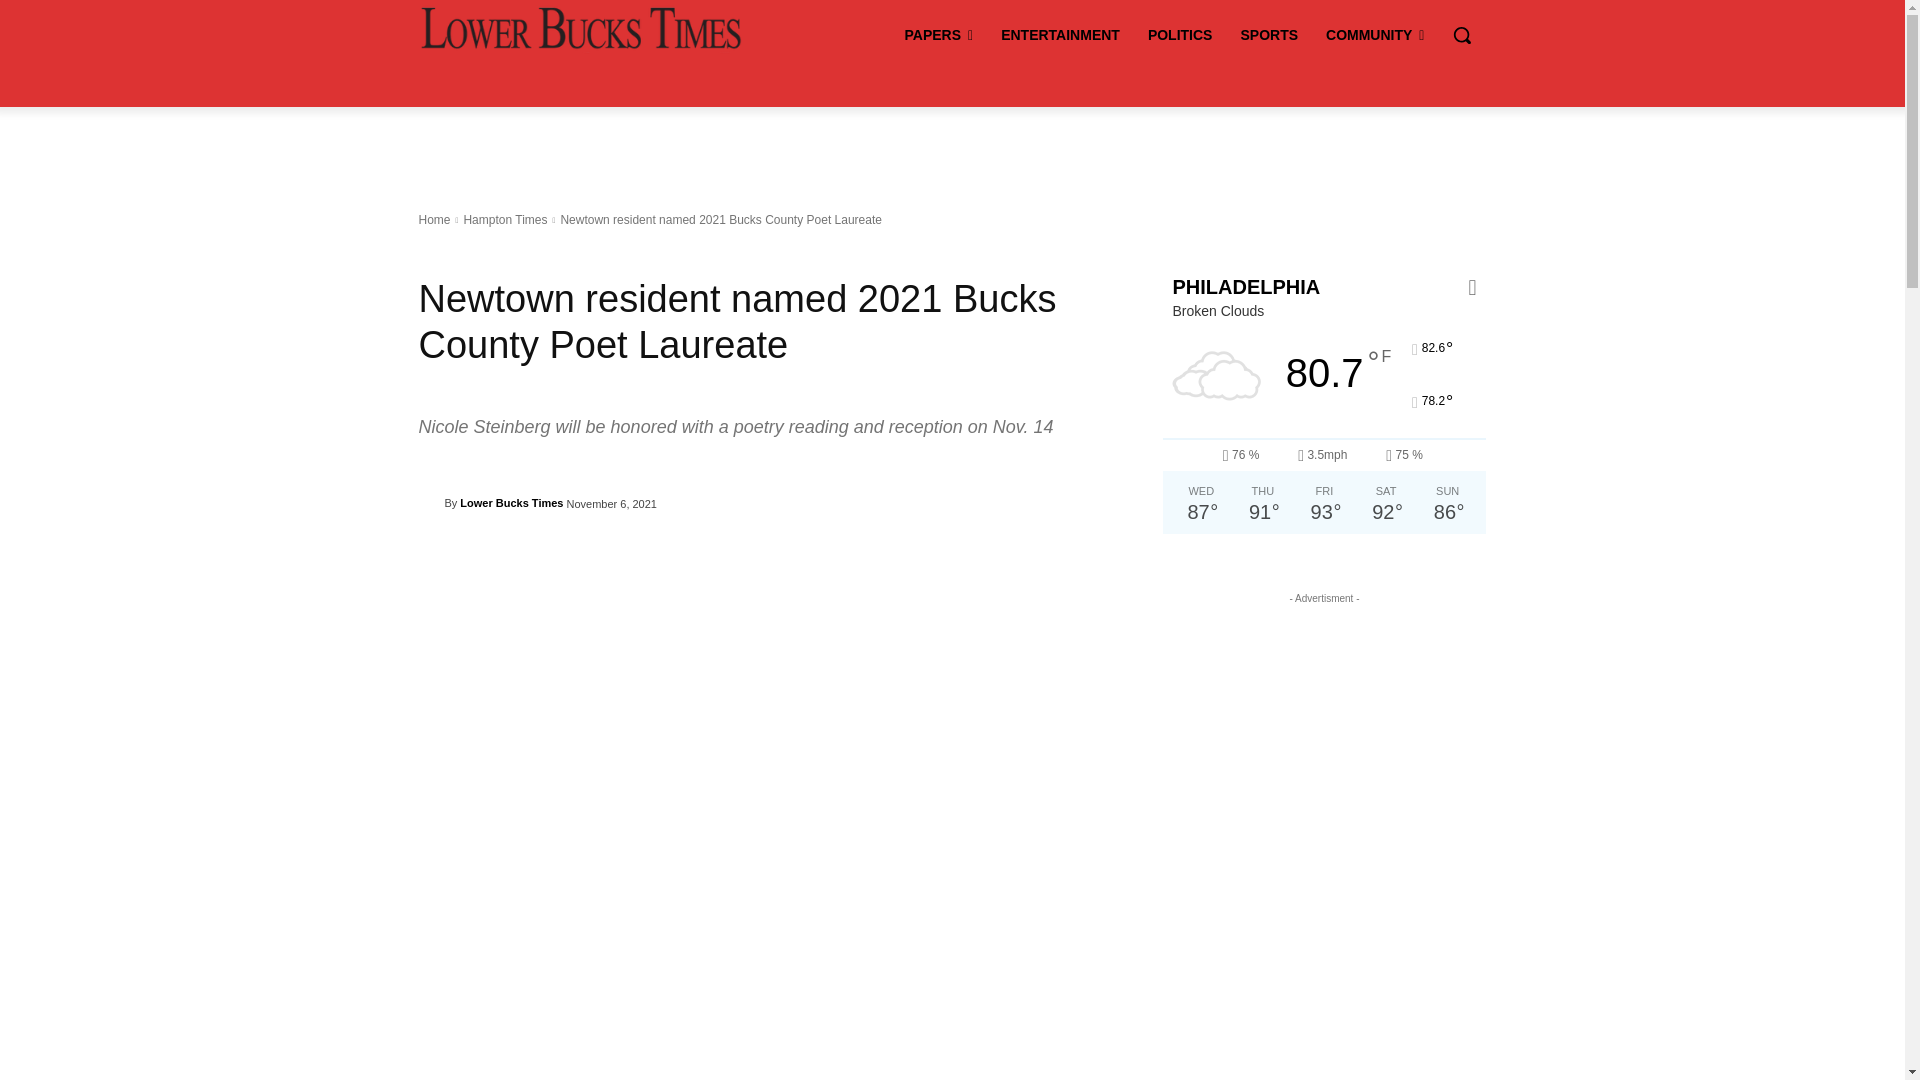 This screenshot has width=1920, height=1080. Describe the element at coordinates (1374, 34) in the screenshot. I see `COMMUNITY` at that location.